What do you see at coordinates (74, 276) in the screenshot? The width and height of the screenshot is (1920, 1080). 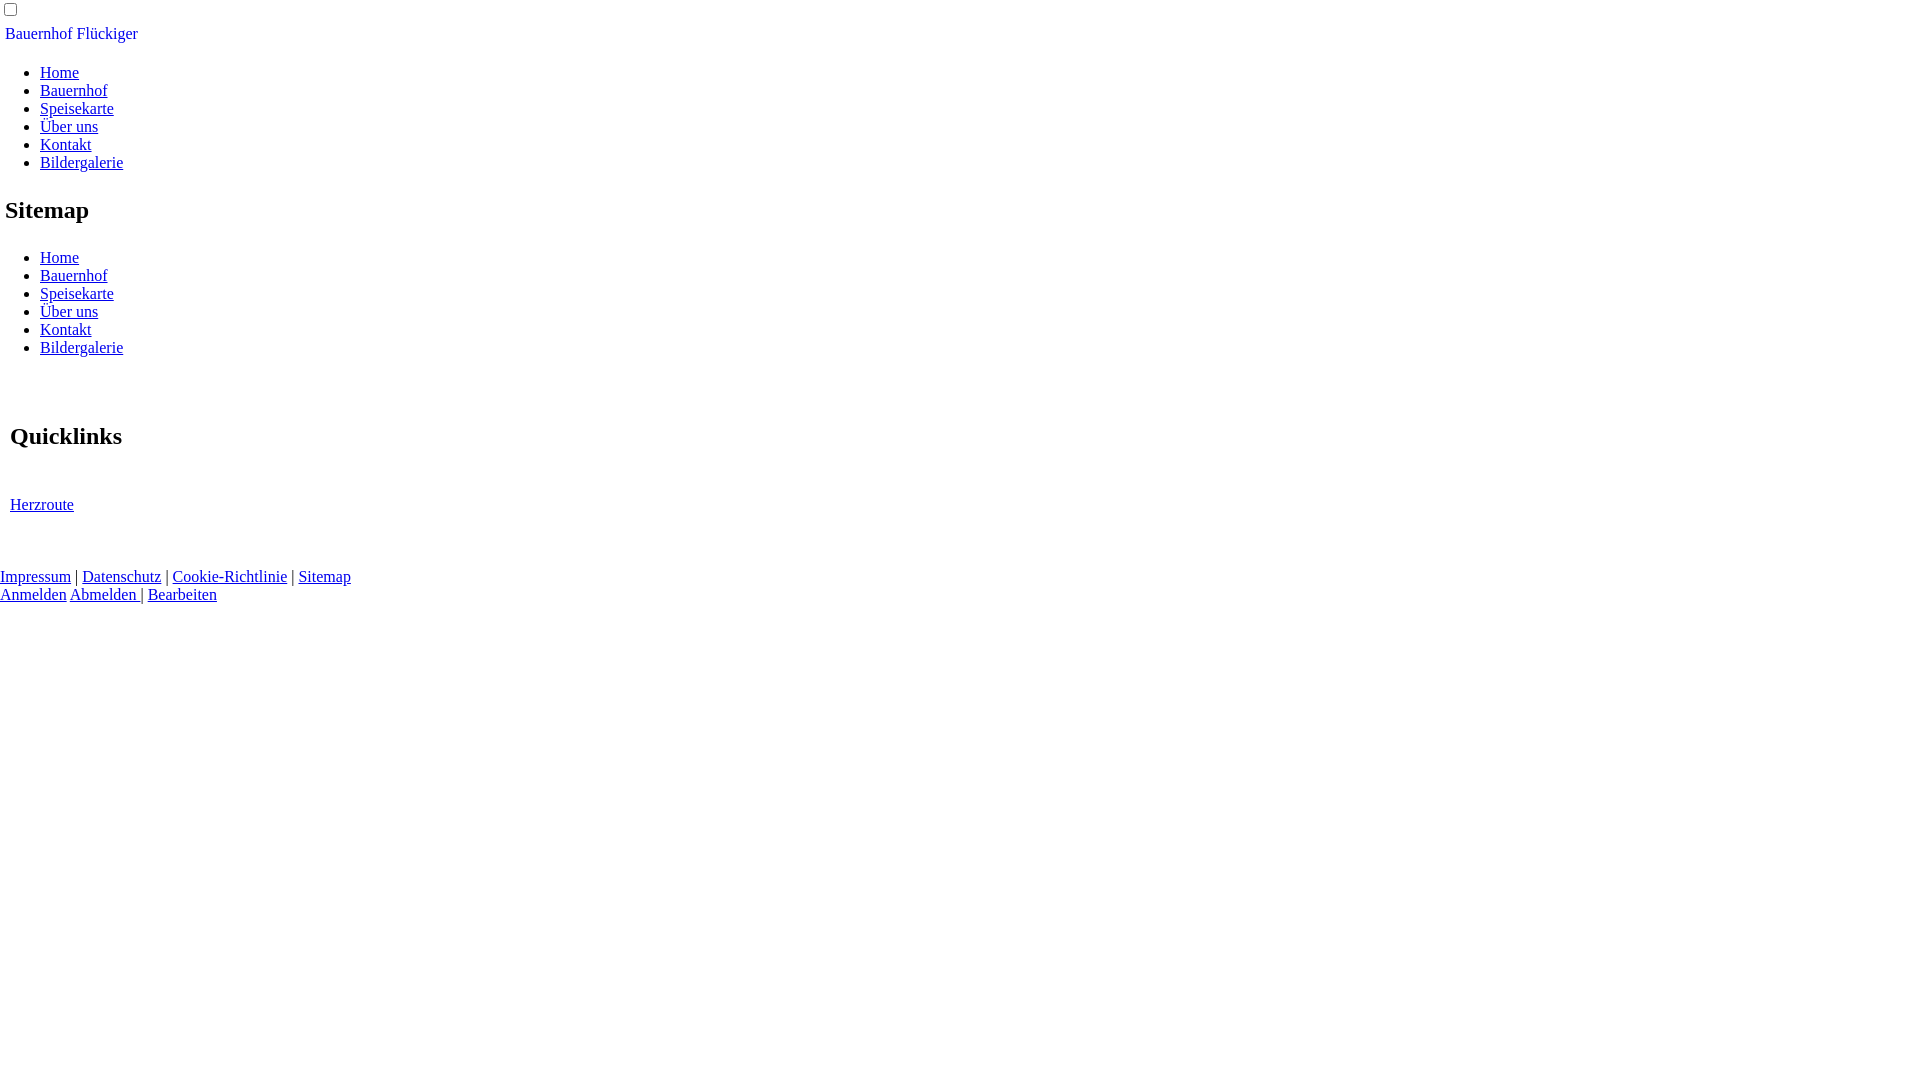 I see `Bauernhof` at bounding box center [74, 276].